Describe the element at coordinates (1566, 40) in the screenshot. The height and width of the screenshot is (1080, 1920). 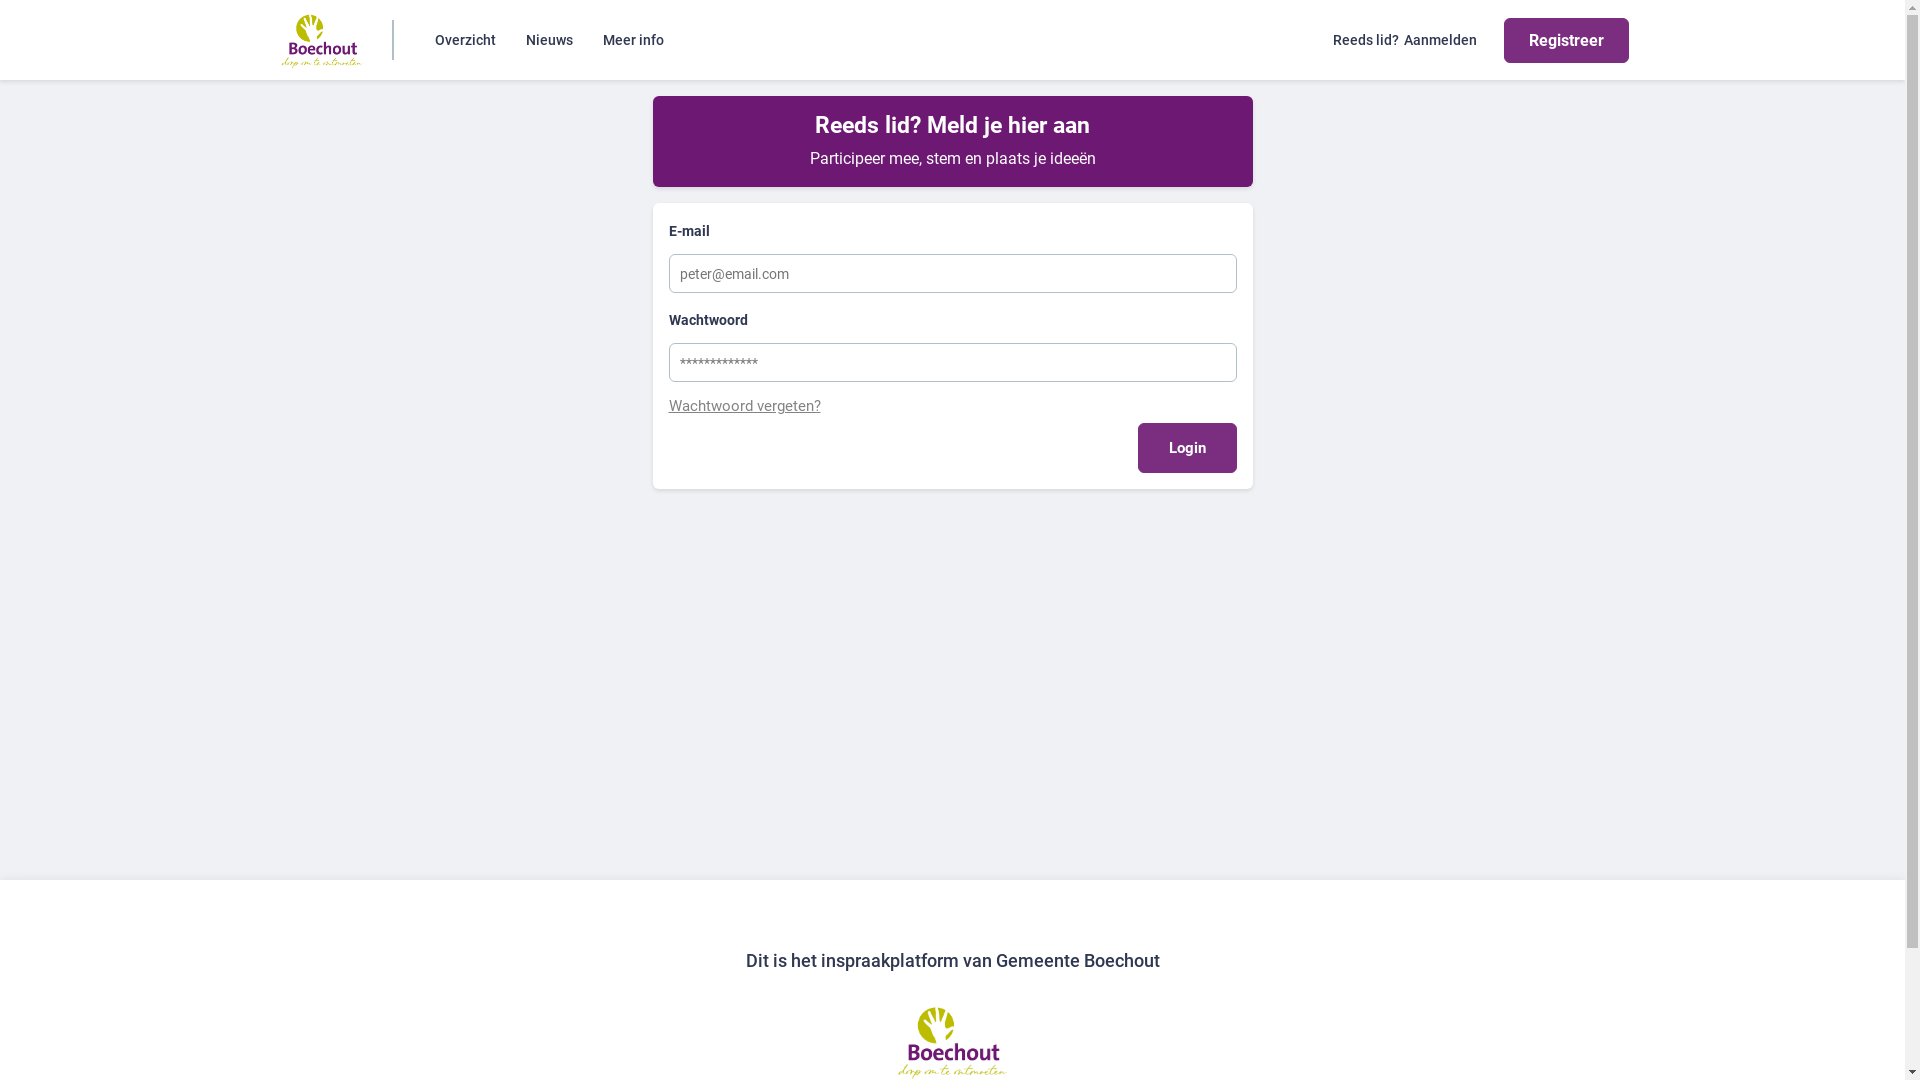
I see `Registreer` at that location.